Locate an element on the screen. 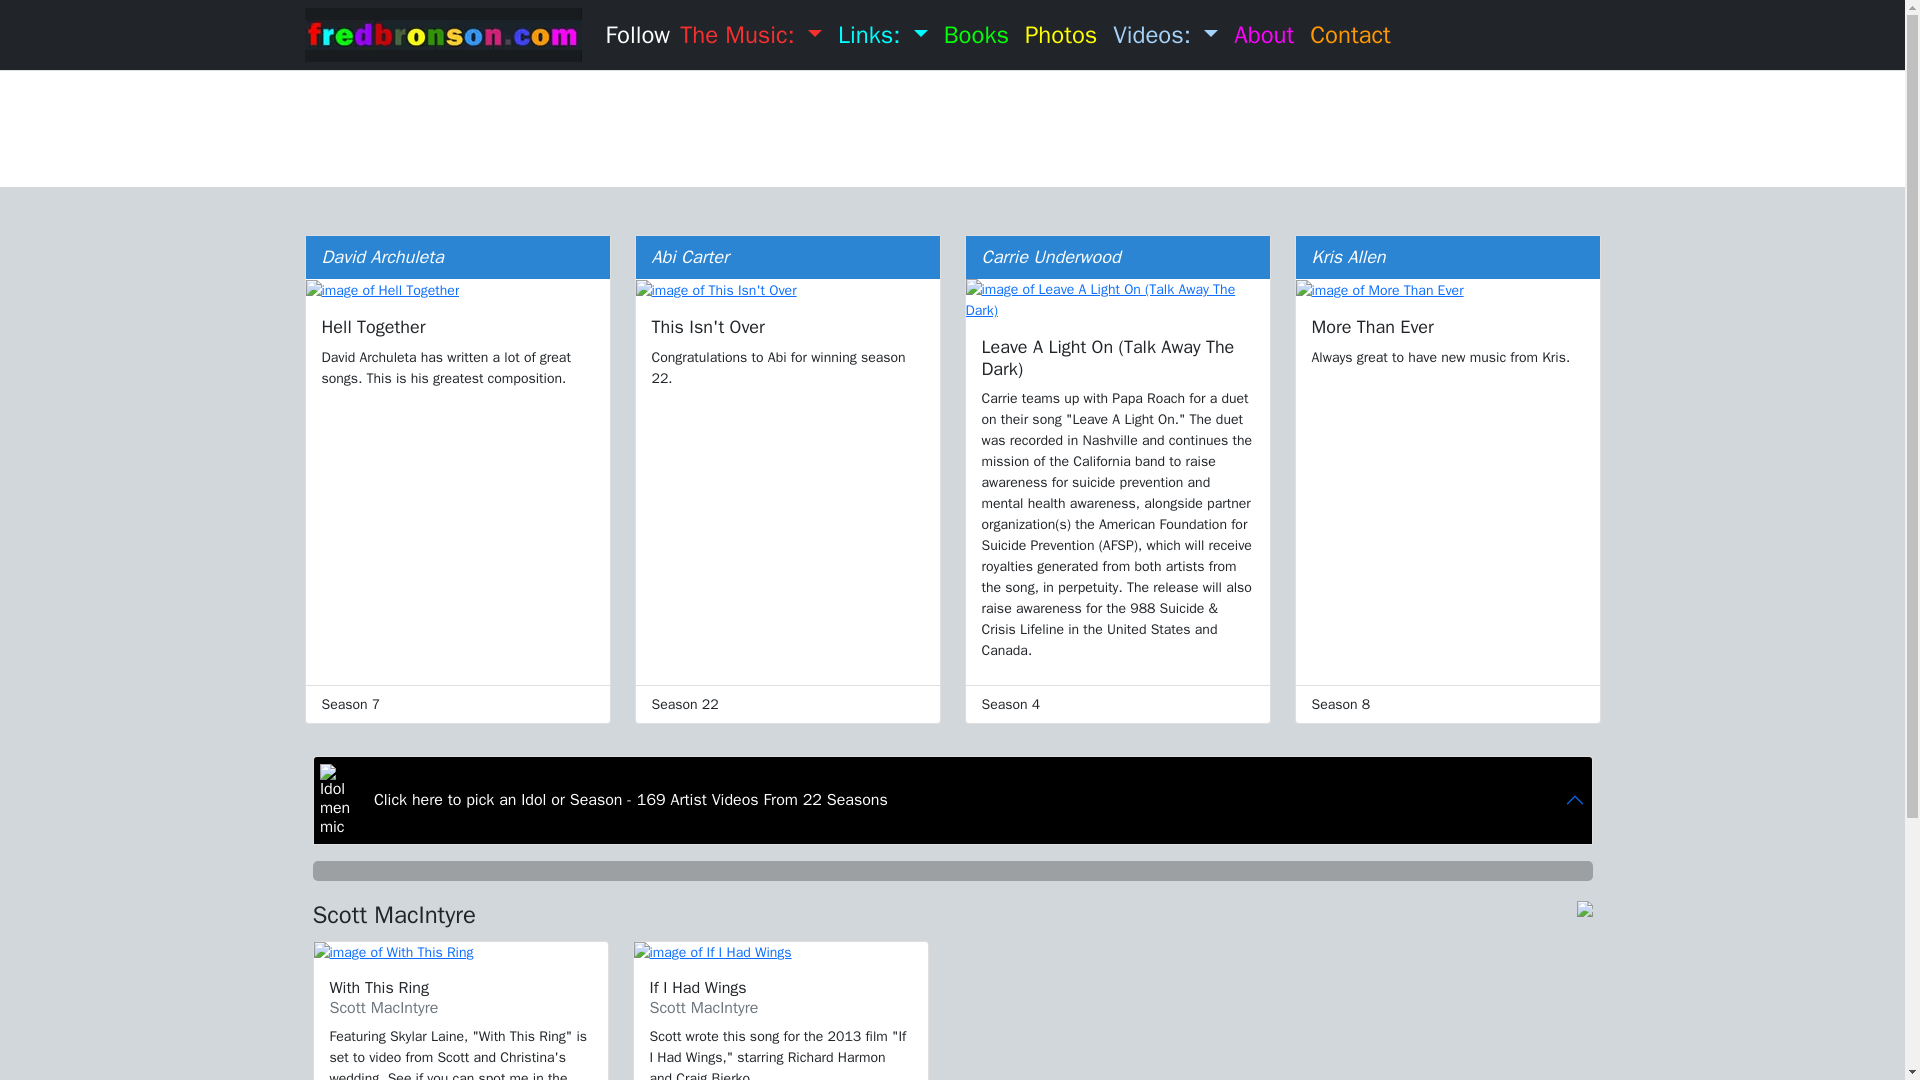  Videos: is located at coordinates (1166, 34).